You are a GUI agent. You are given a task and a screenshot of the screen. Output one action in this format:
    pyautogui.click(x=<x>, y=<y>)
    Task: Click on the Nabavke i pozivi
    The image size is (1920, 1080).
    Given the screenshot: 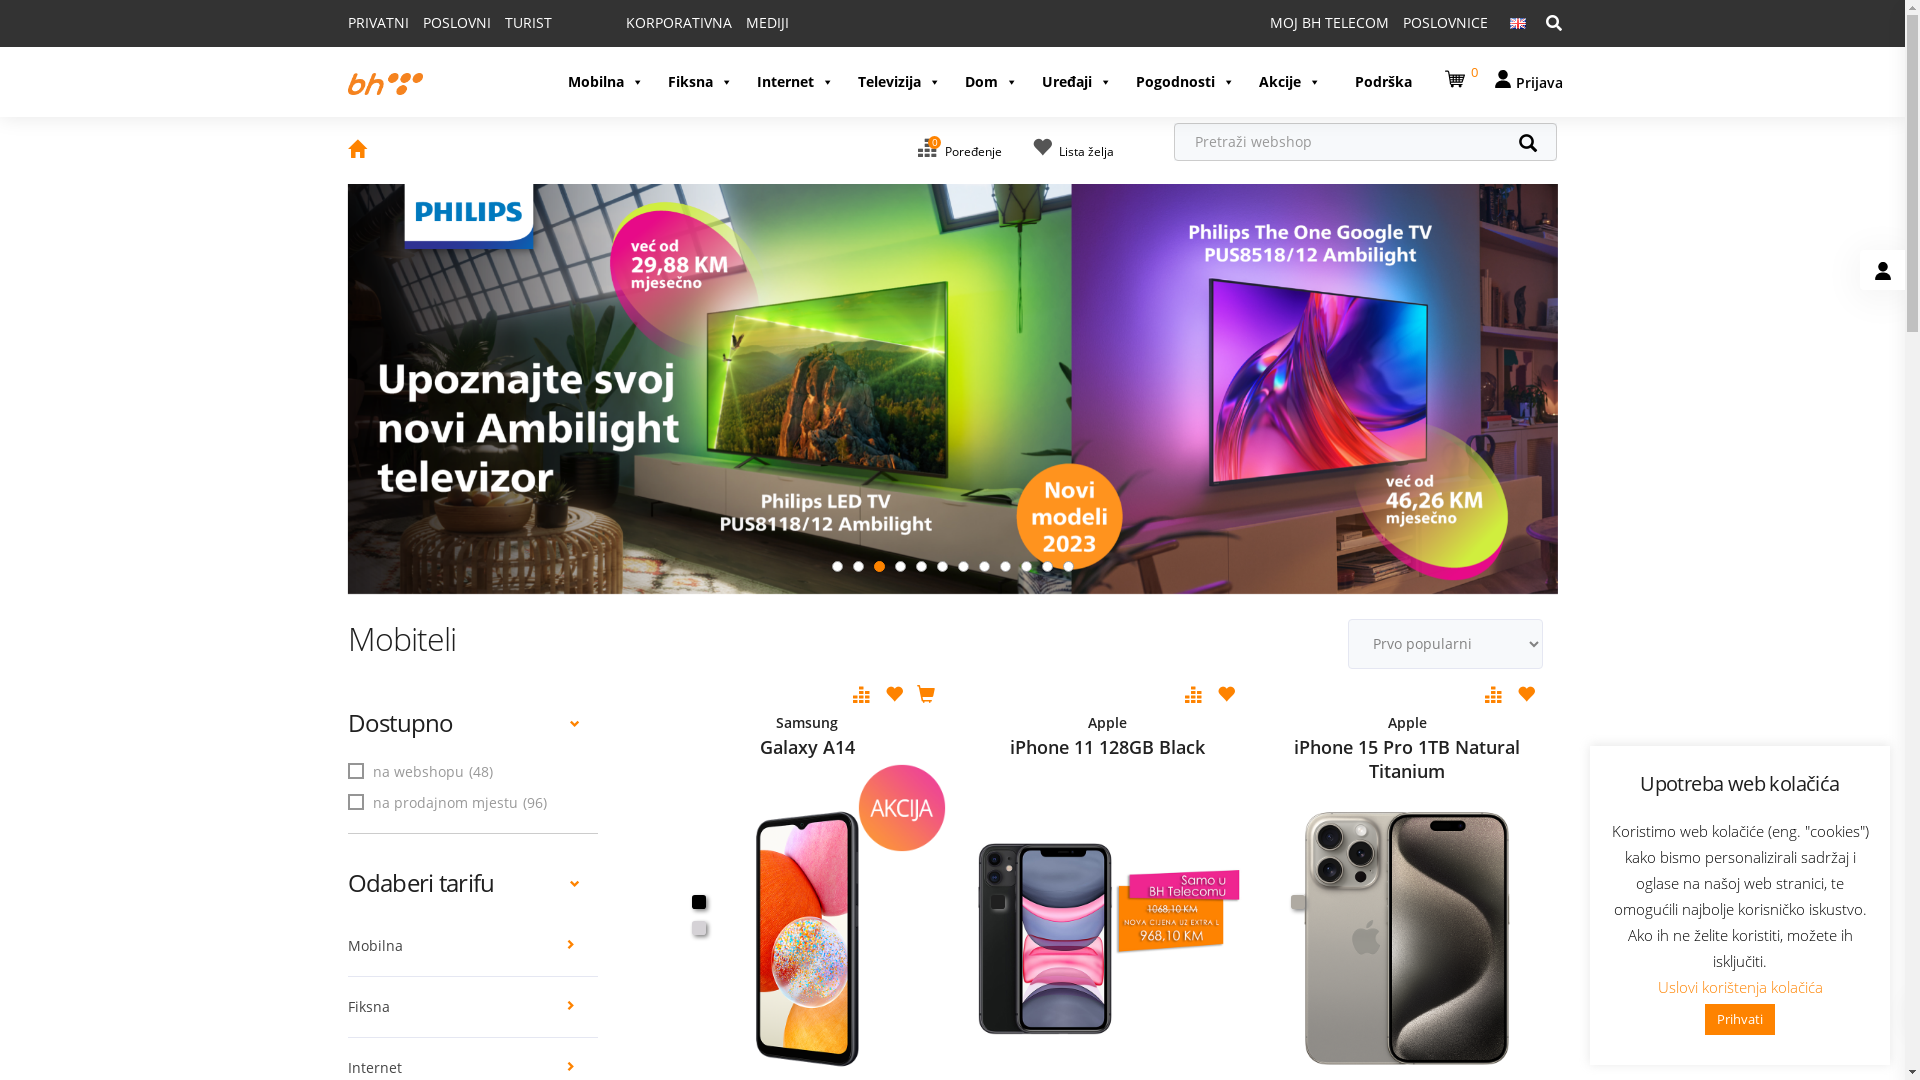 What is the action you would take?
    pyautogui.click(x=402, y=786)
    